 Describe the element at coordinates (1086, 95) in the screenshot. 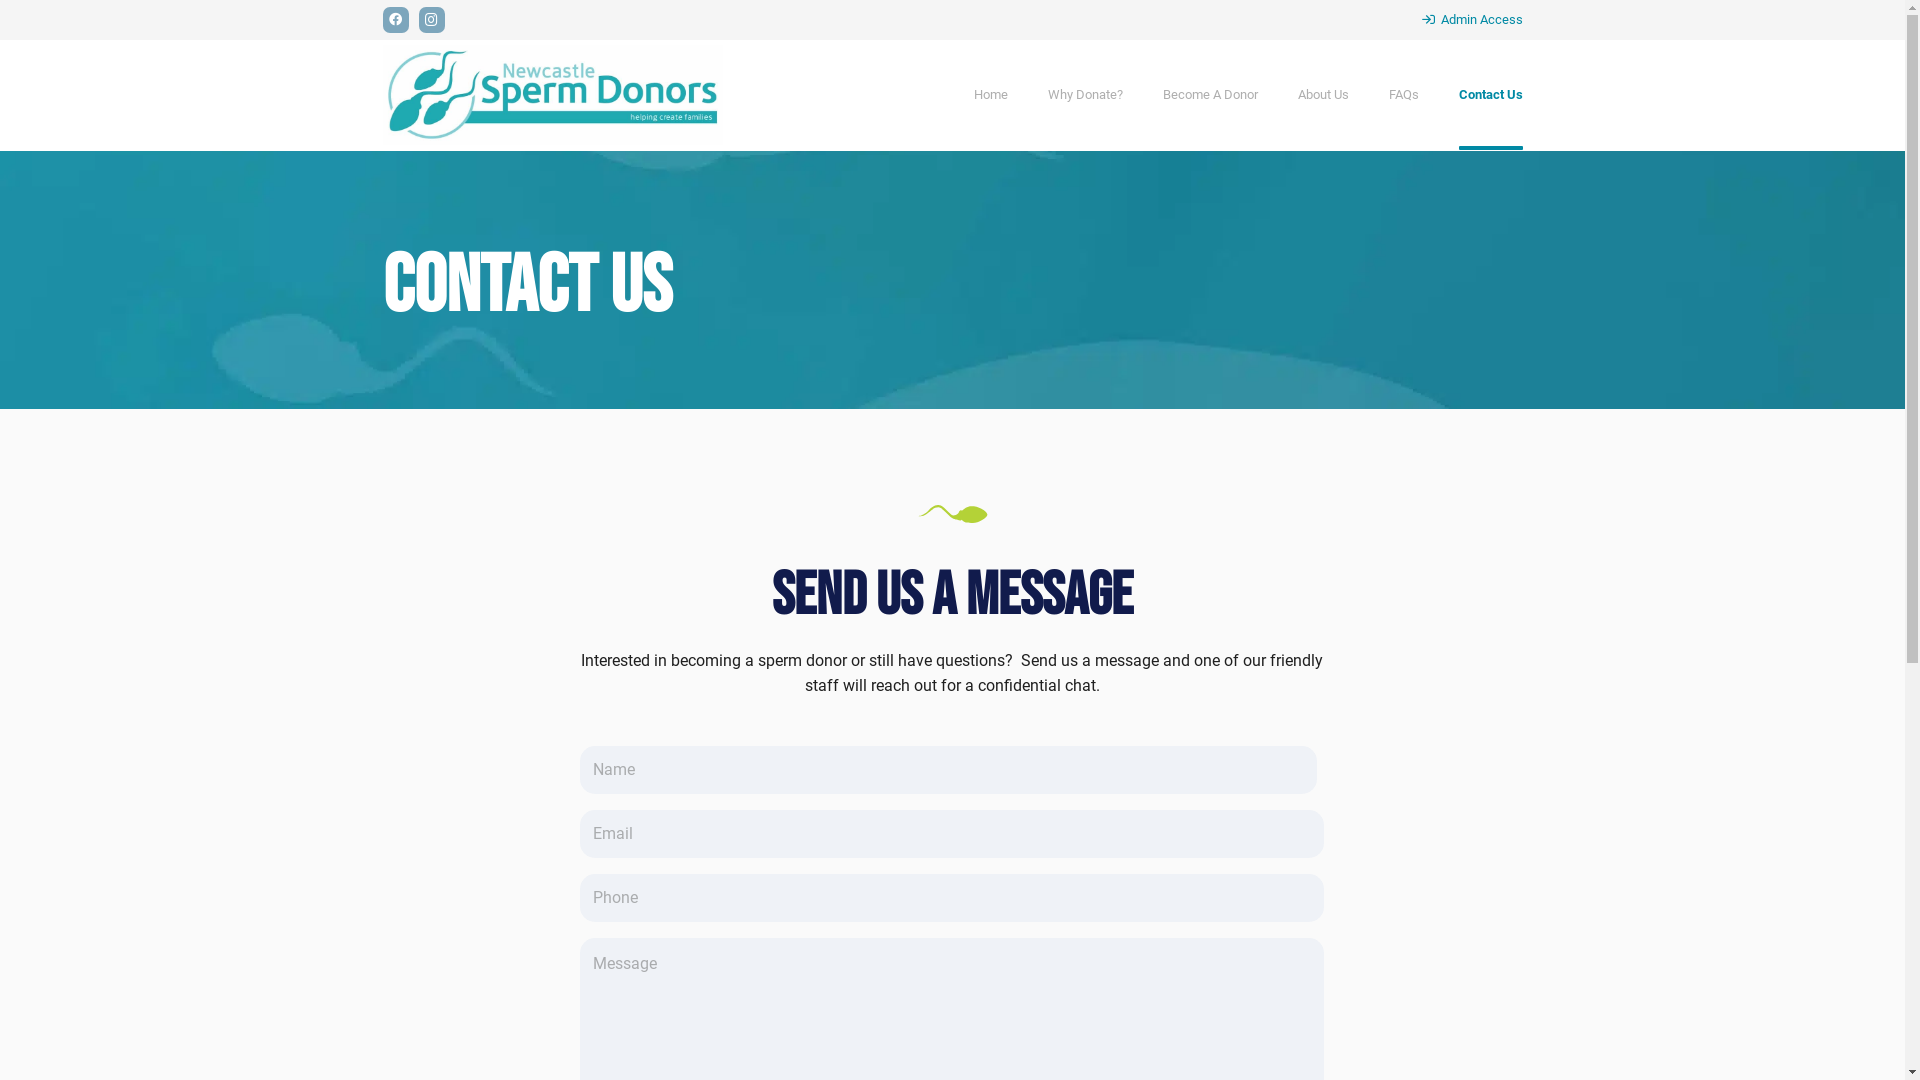

I see `Why Donate?` at that location.